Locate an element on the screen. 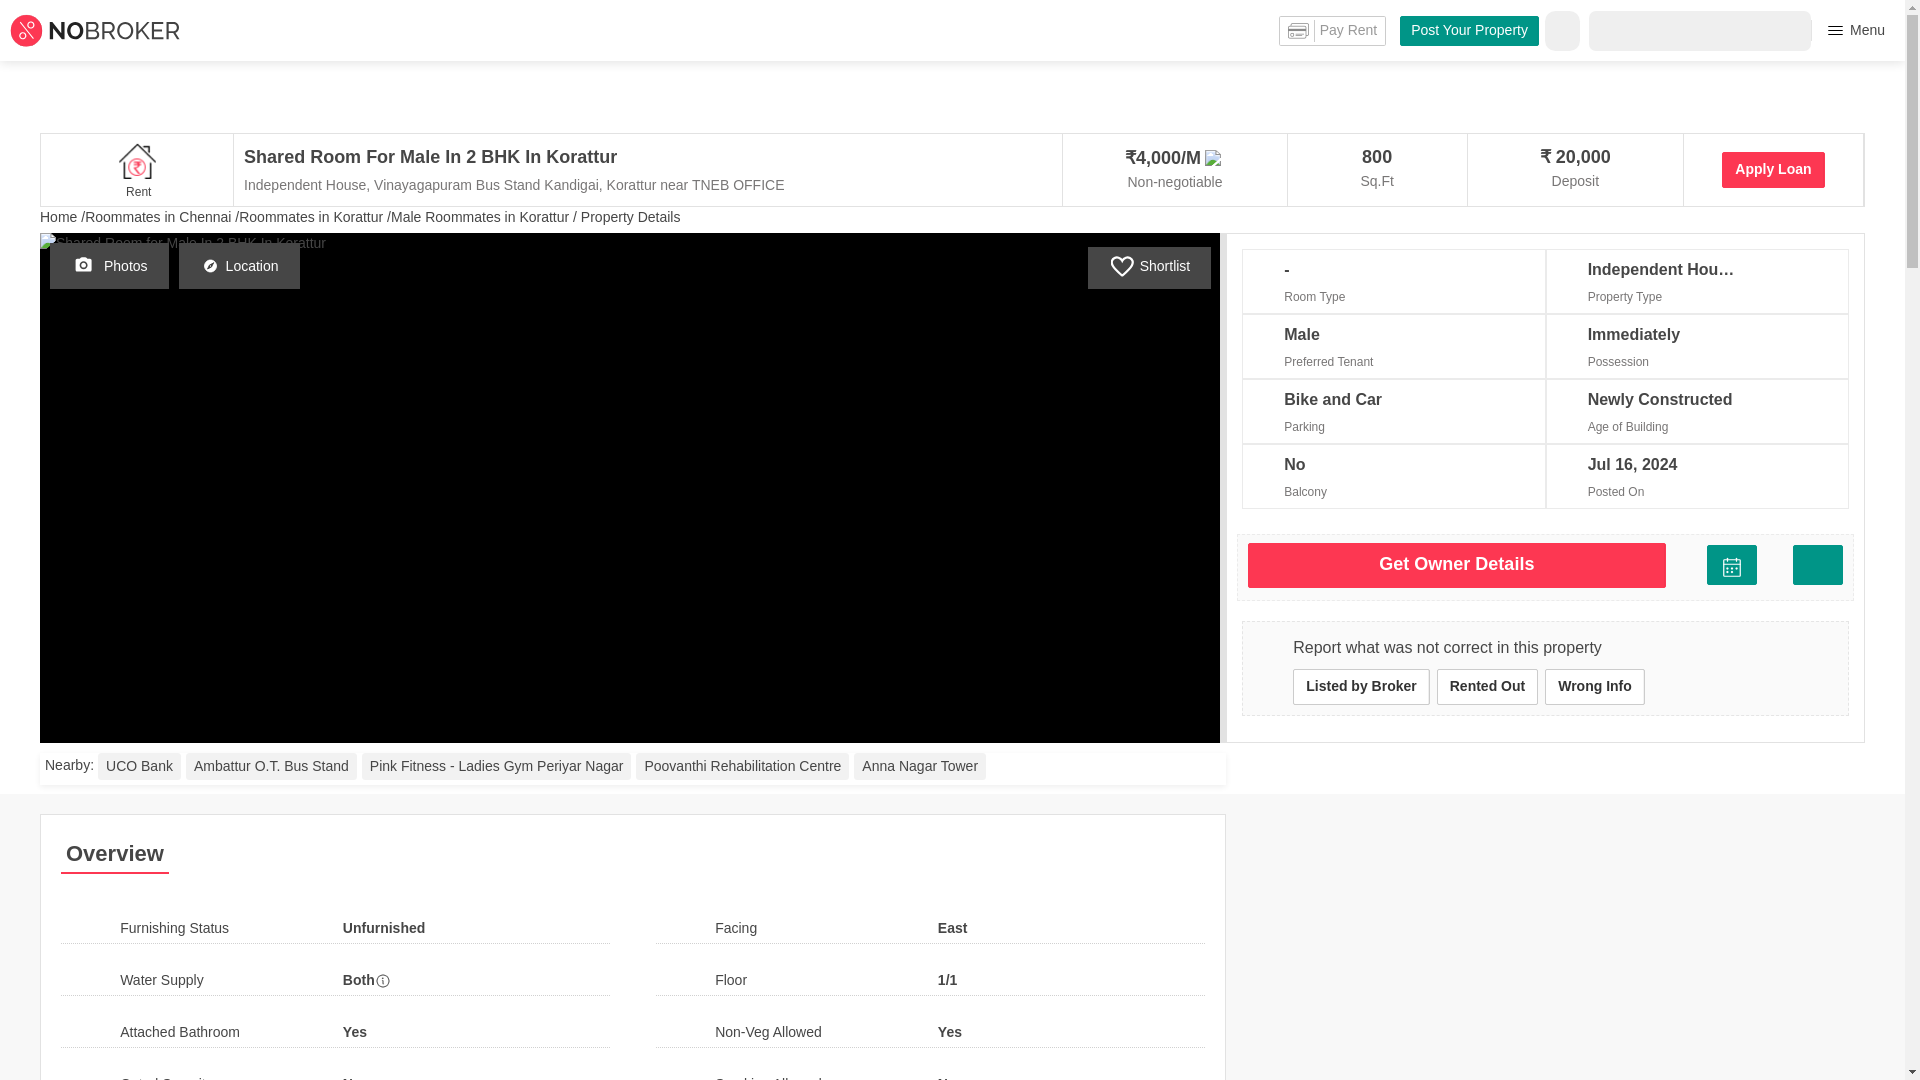 The width and height of the screenshot is (1920, 1080). Ambattur O.T. Bus Stand is located at coordinates (272, 766).